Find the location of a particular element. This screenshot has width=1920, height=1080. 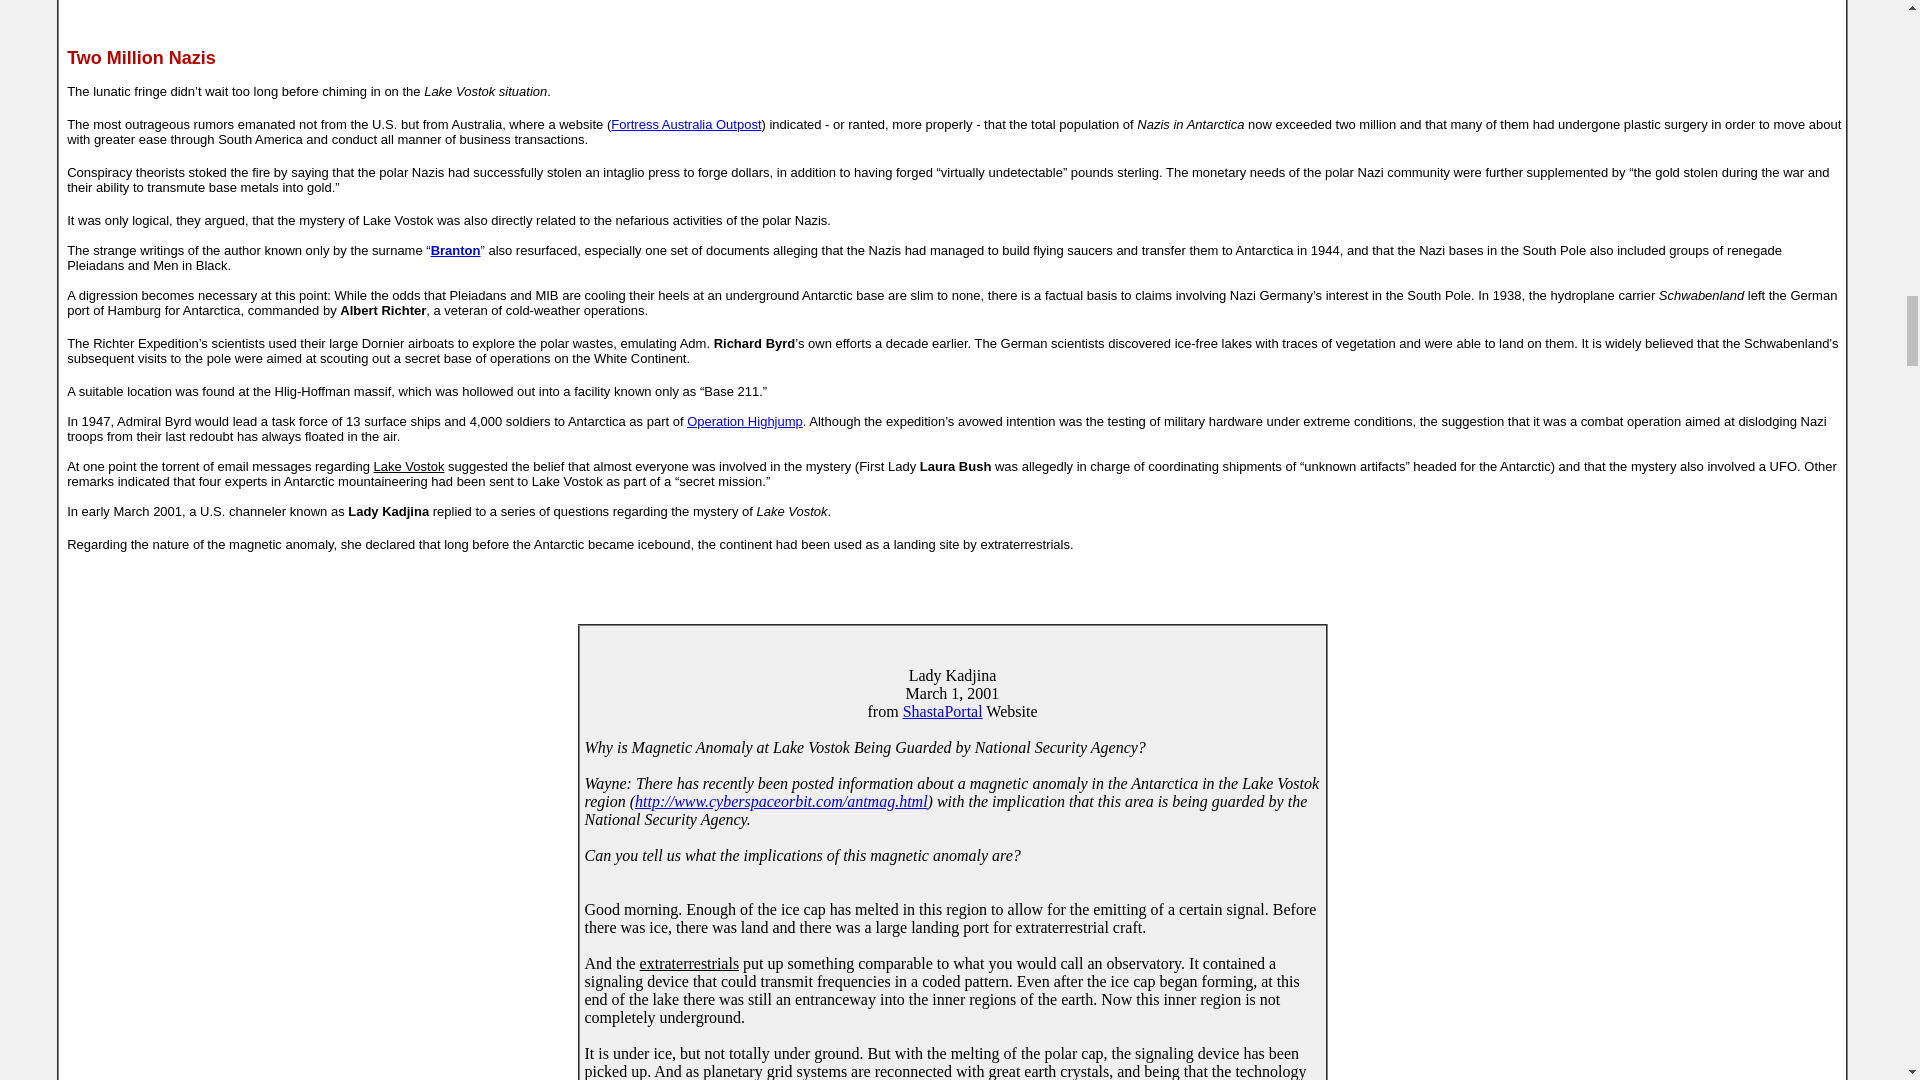

Operation Highjump is located at coordinates (744, 420).